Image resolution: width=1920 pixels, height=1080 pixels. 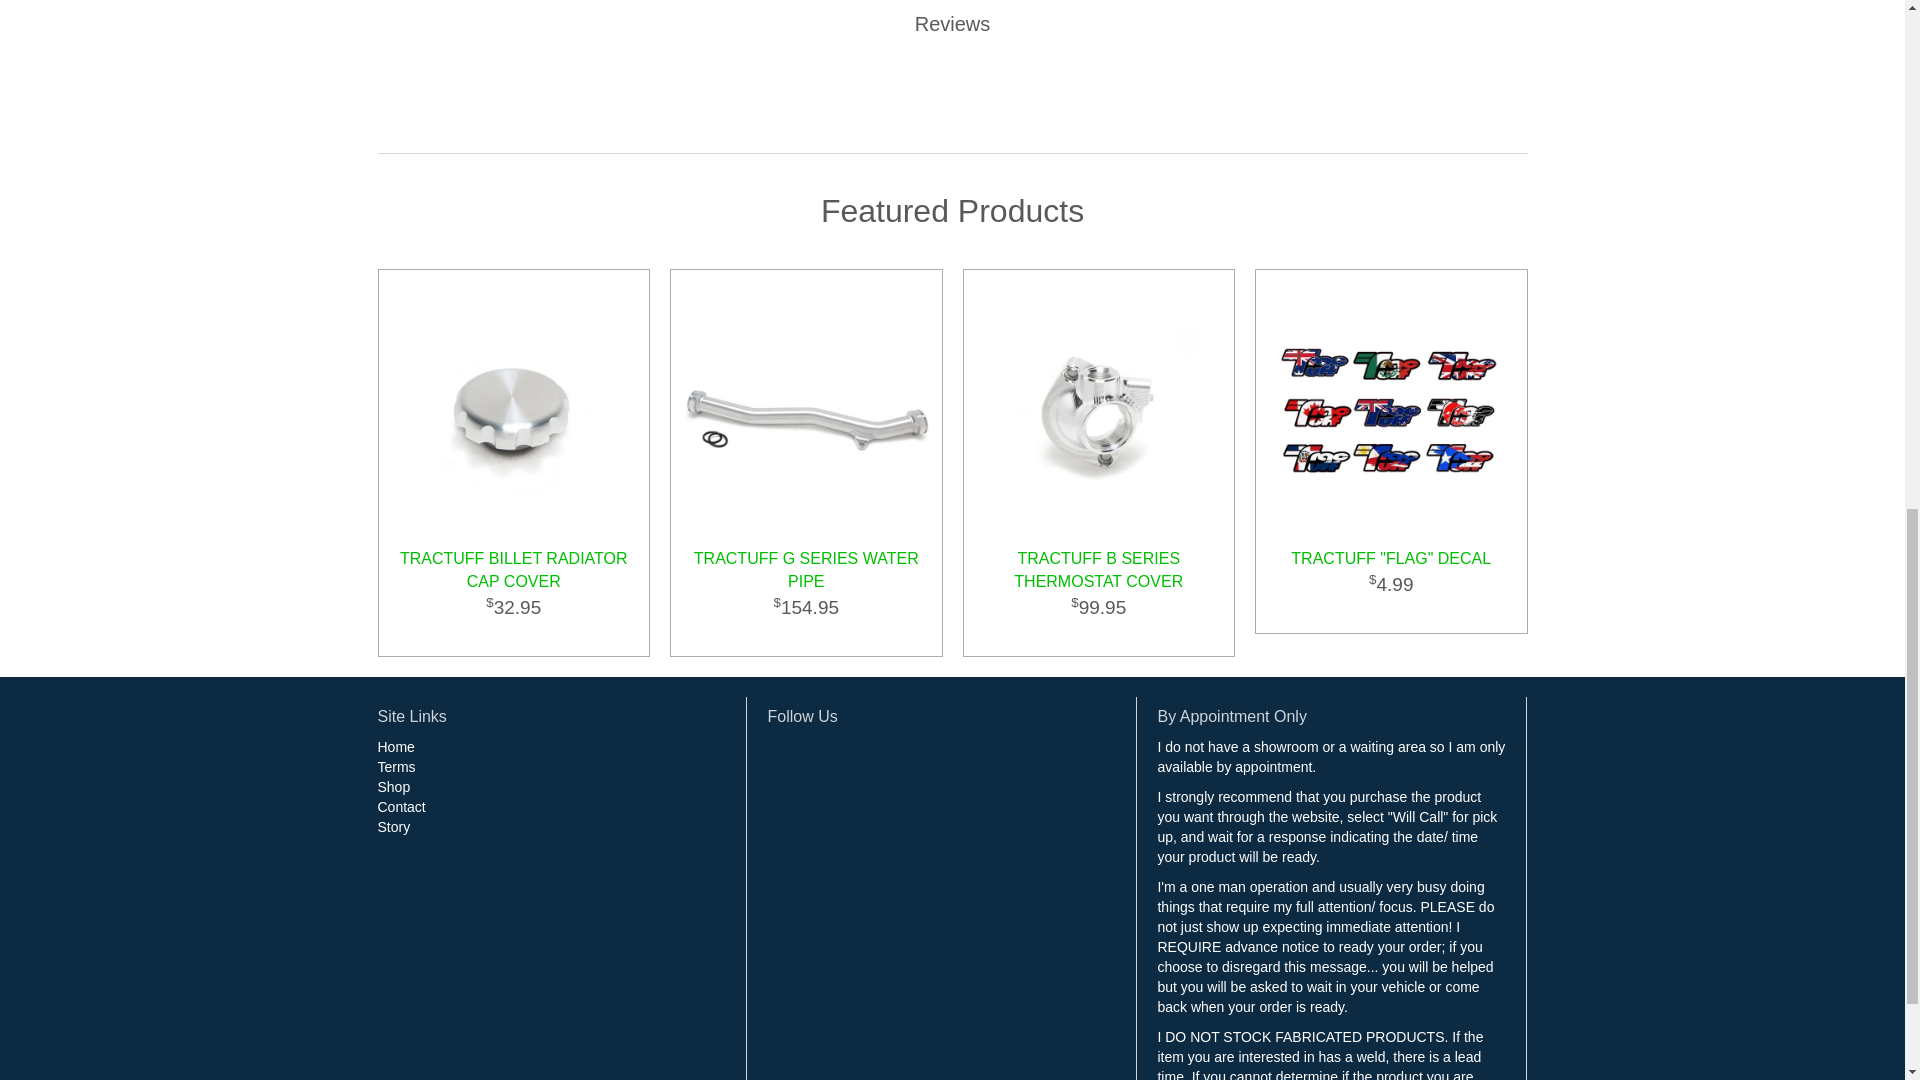 What do you see at coordinates (396, 746) in the screenshot?
I see `Home` at bounding box center [396, 746].